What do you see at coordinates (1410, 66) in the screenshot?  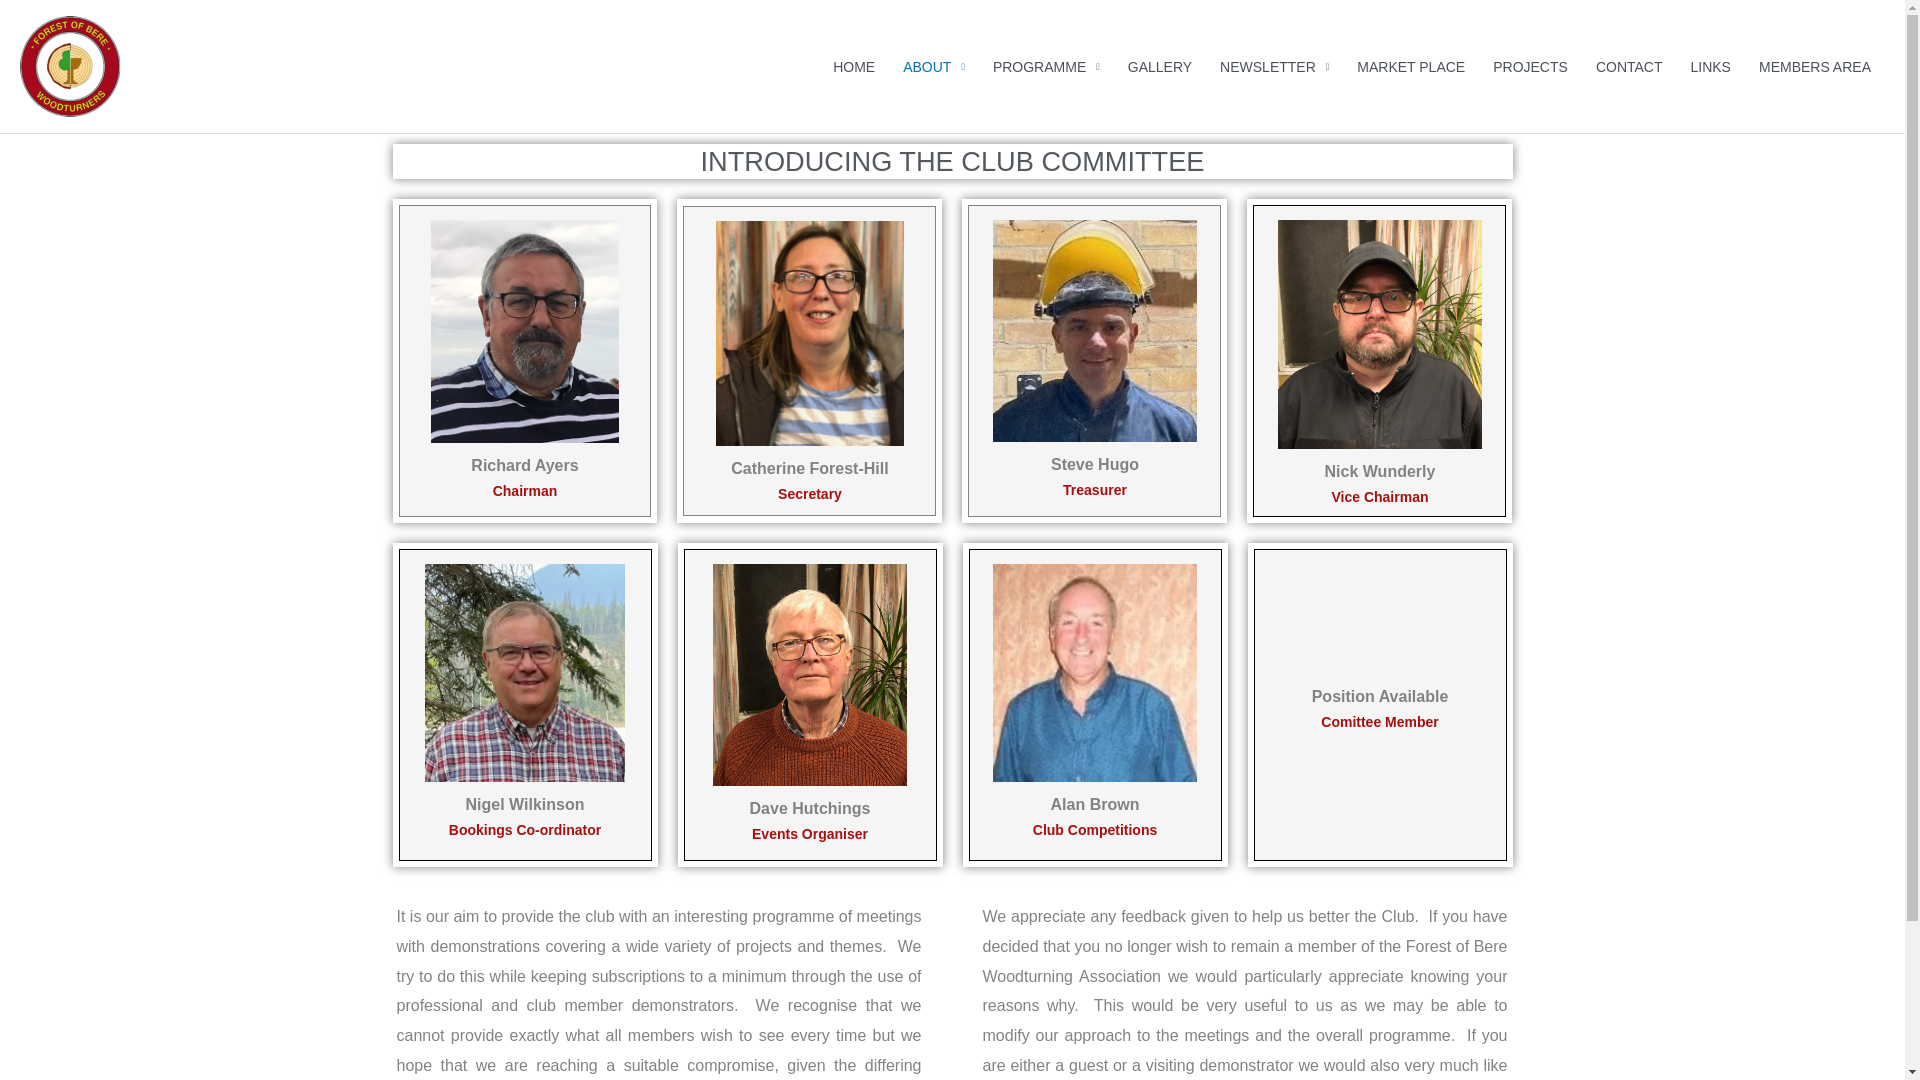 I see `MARKET PLACE` at bounding box center [1410, 66].